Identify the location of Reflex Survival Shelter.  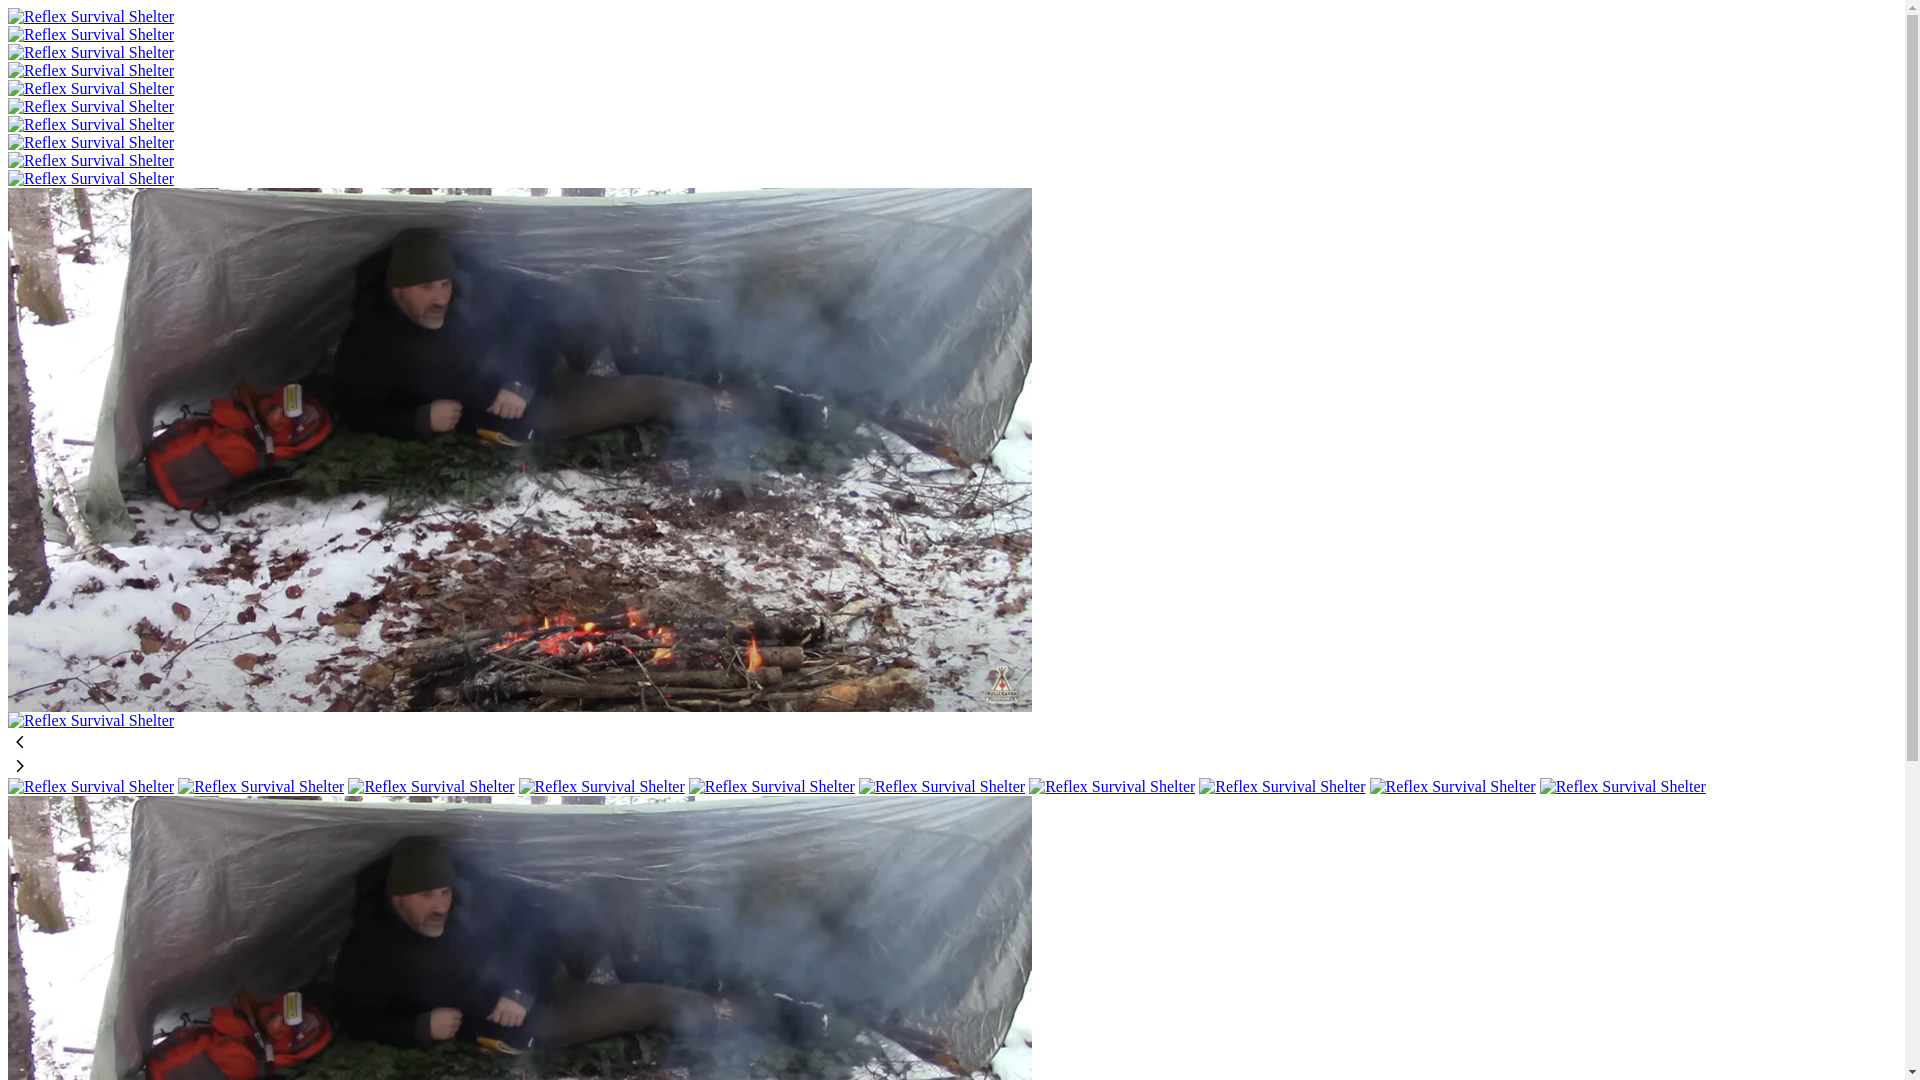
(520, 706).